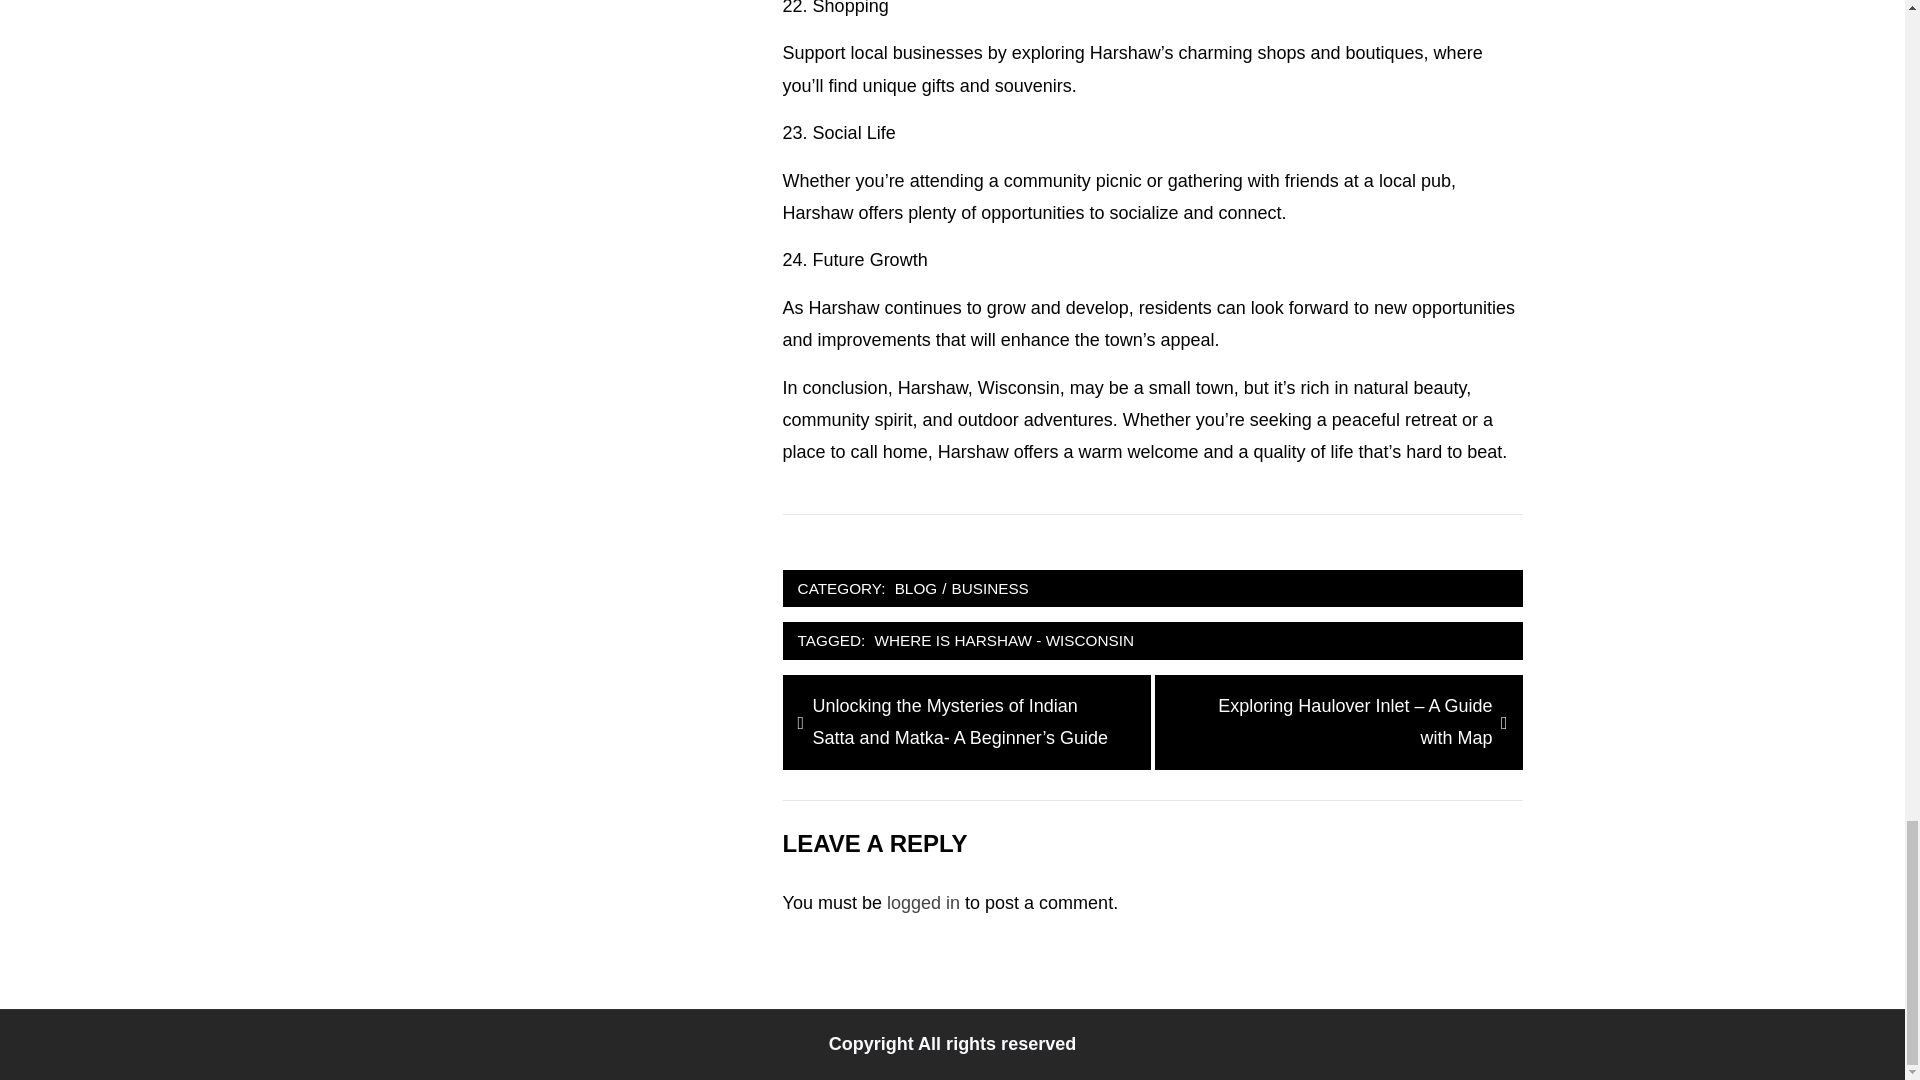 Image resolution: width=1920 pixels, height=1080 pixels. Describe the element at coordinates (1004, 640) in the screenshot. I see `WHERE IS HARSHAW - WISCONSIN` at that location.